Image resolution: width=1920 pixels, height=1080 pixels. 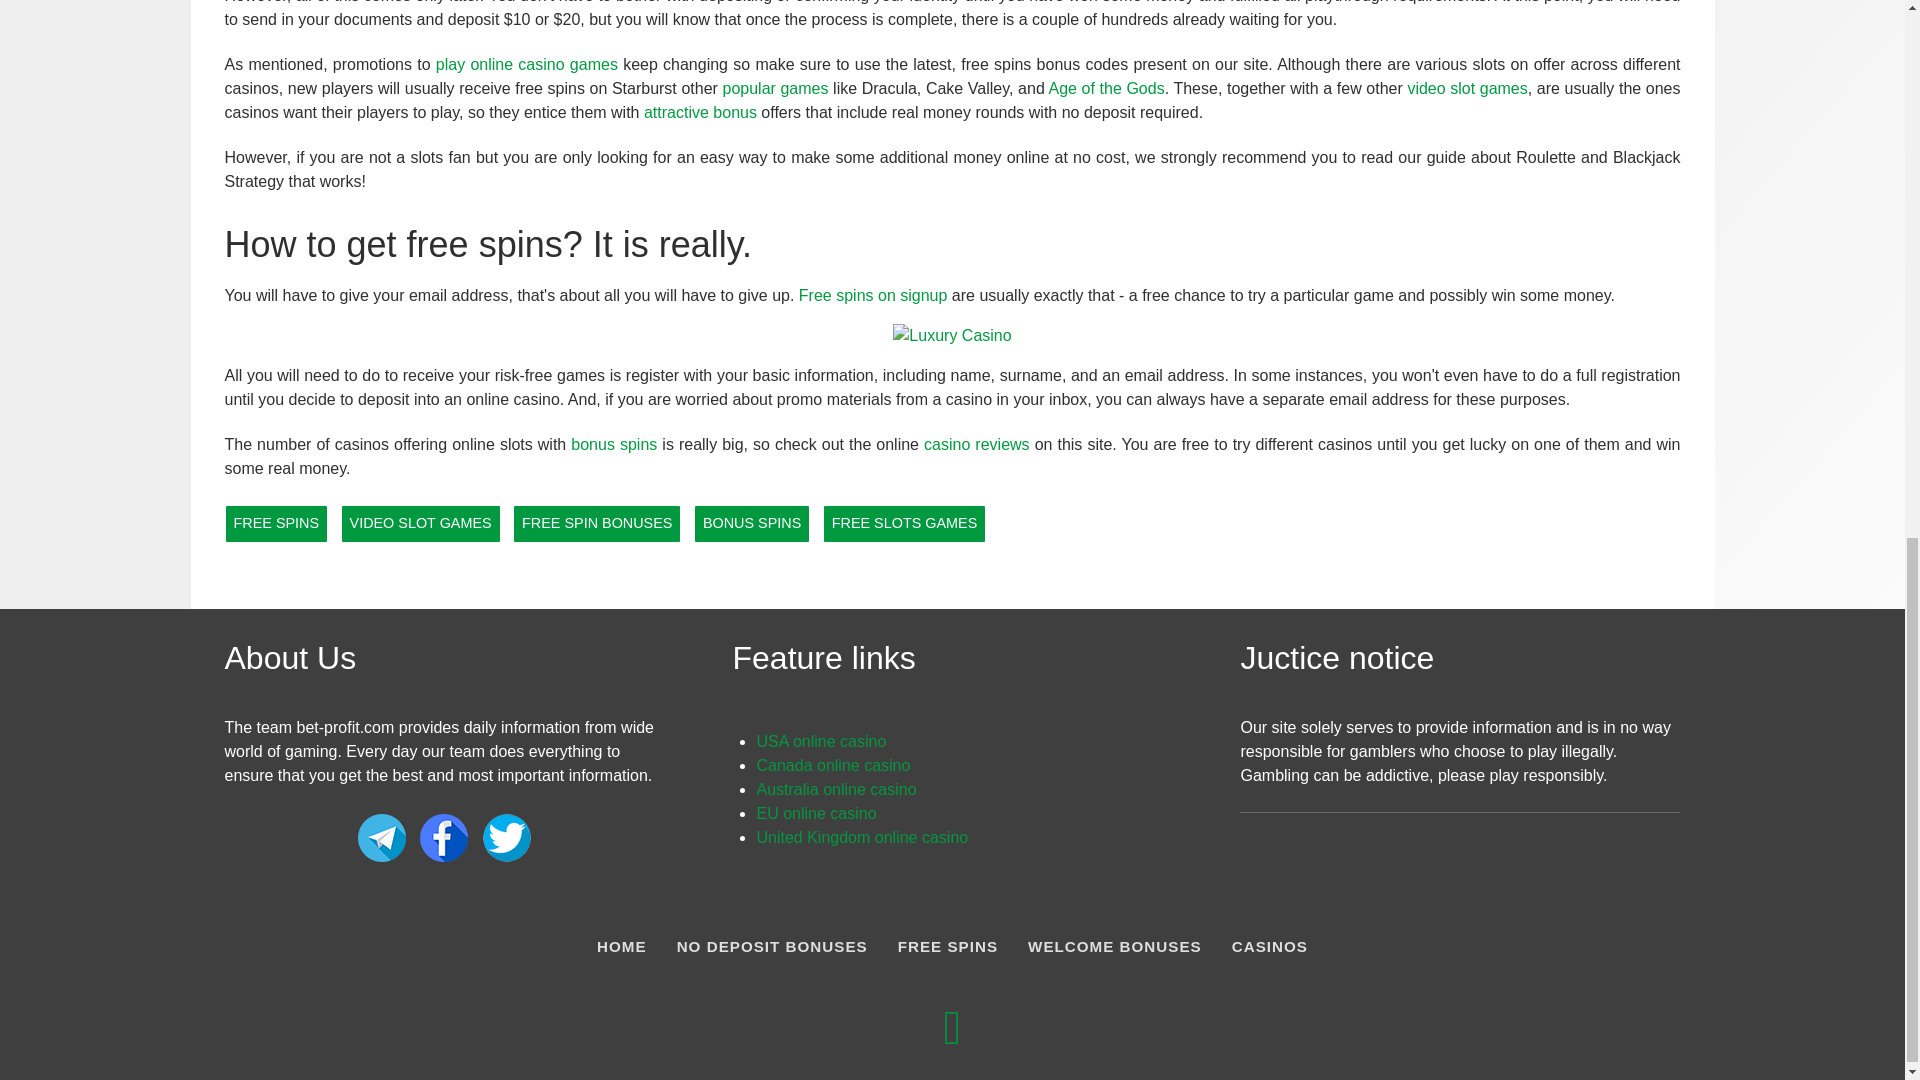 I want to click on Luxury Casino, so click(x=952, y=334).